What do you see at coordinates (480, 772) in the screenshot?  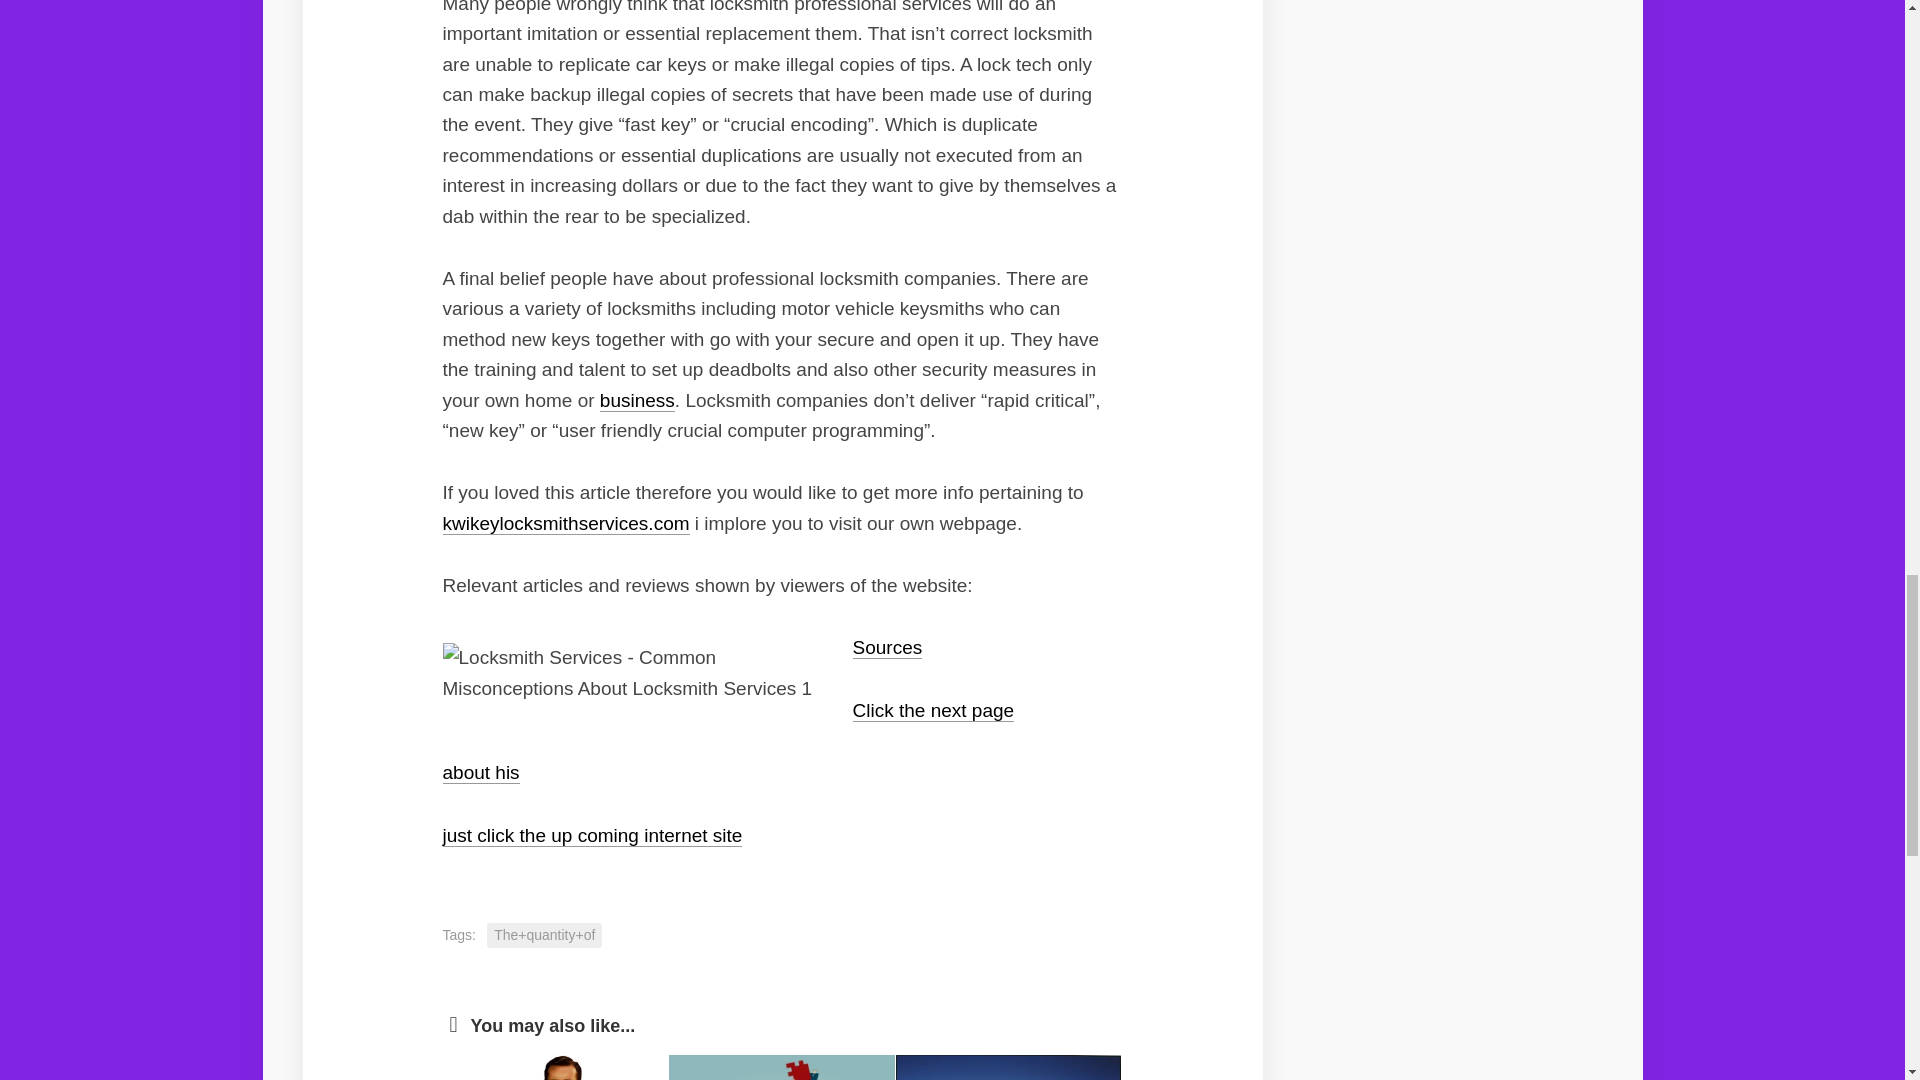 I see `about his` at bounding box center [480, 772].